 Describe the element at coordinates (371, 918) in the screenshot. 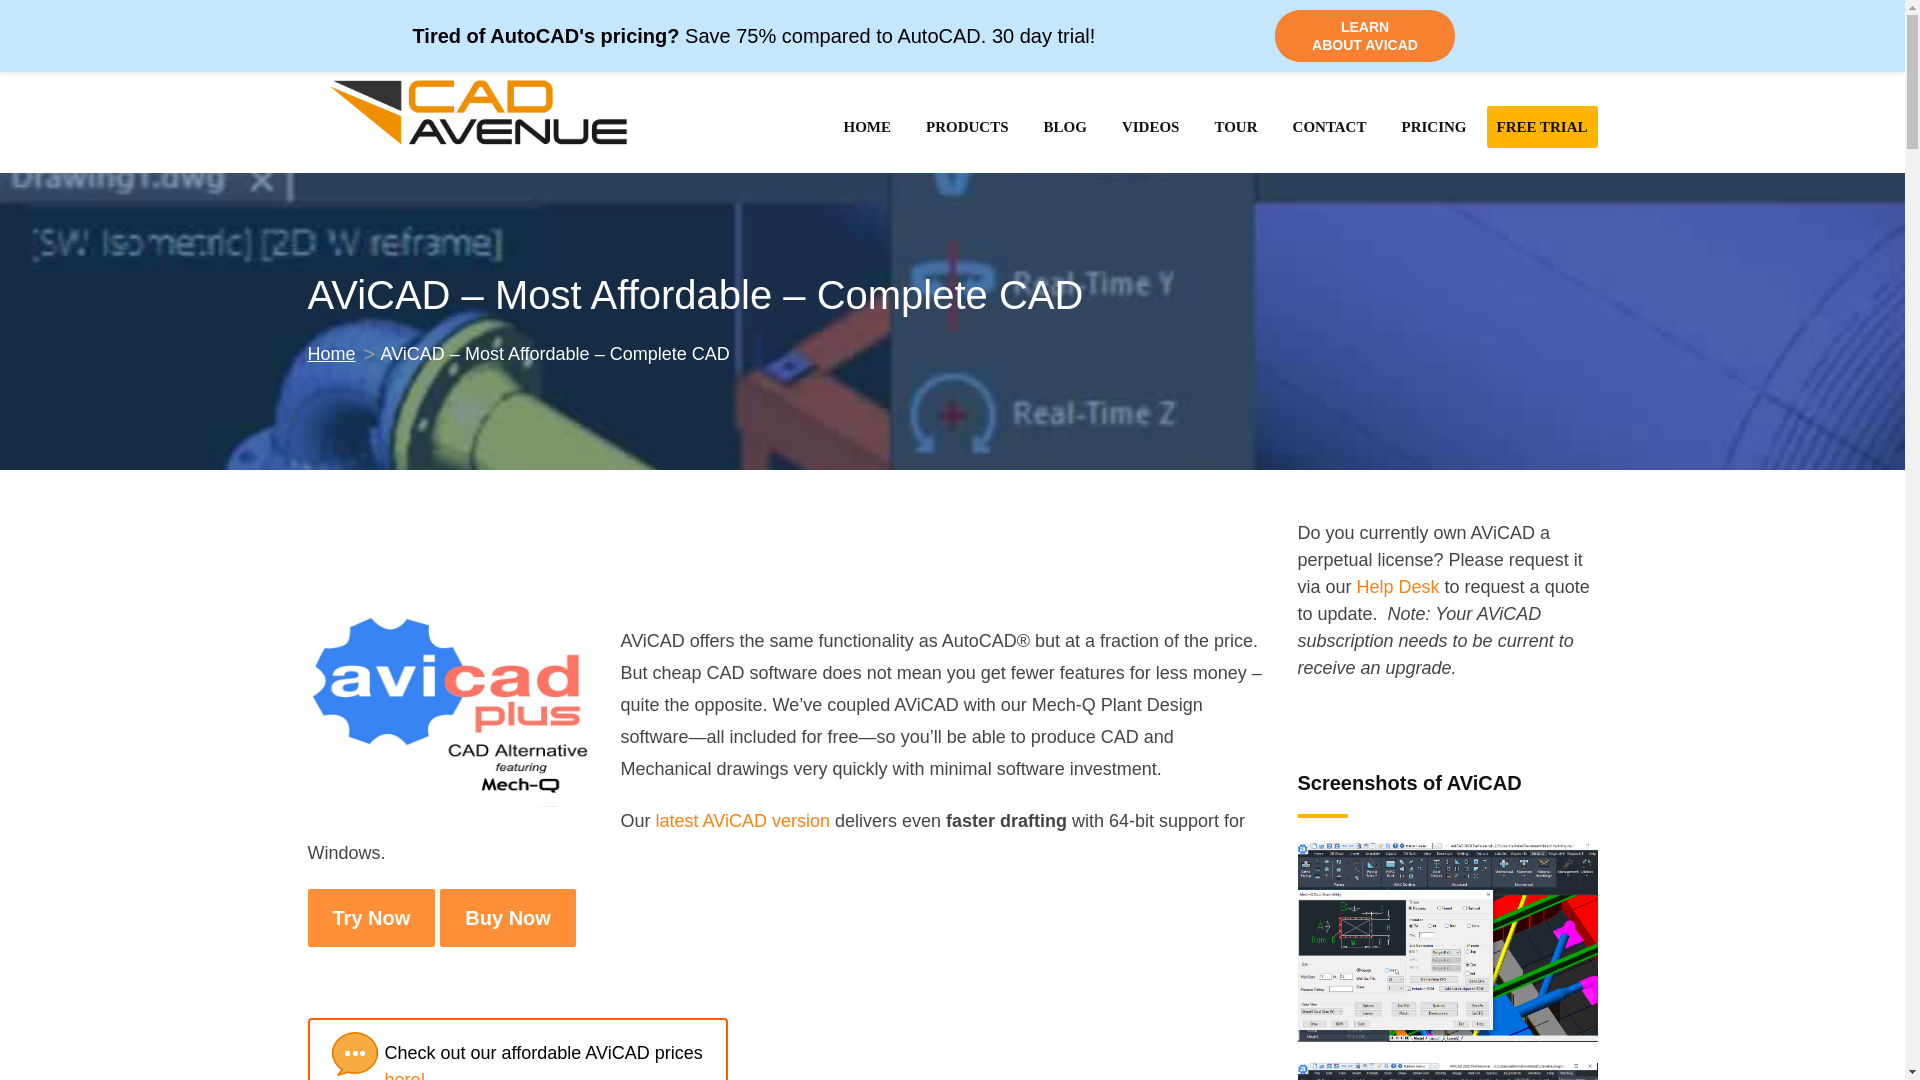

I see `Try Now` at that location.